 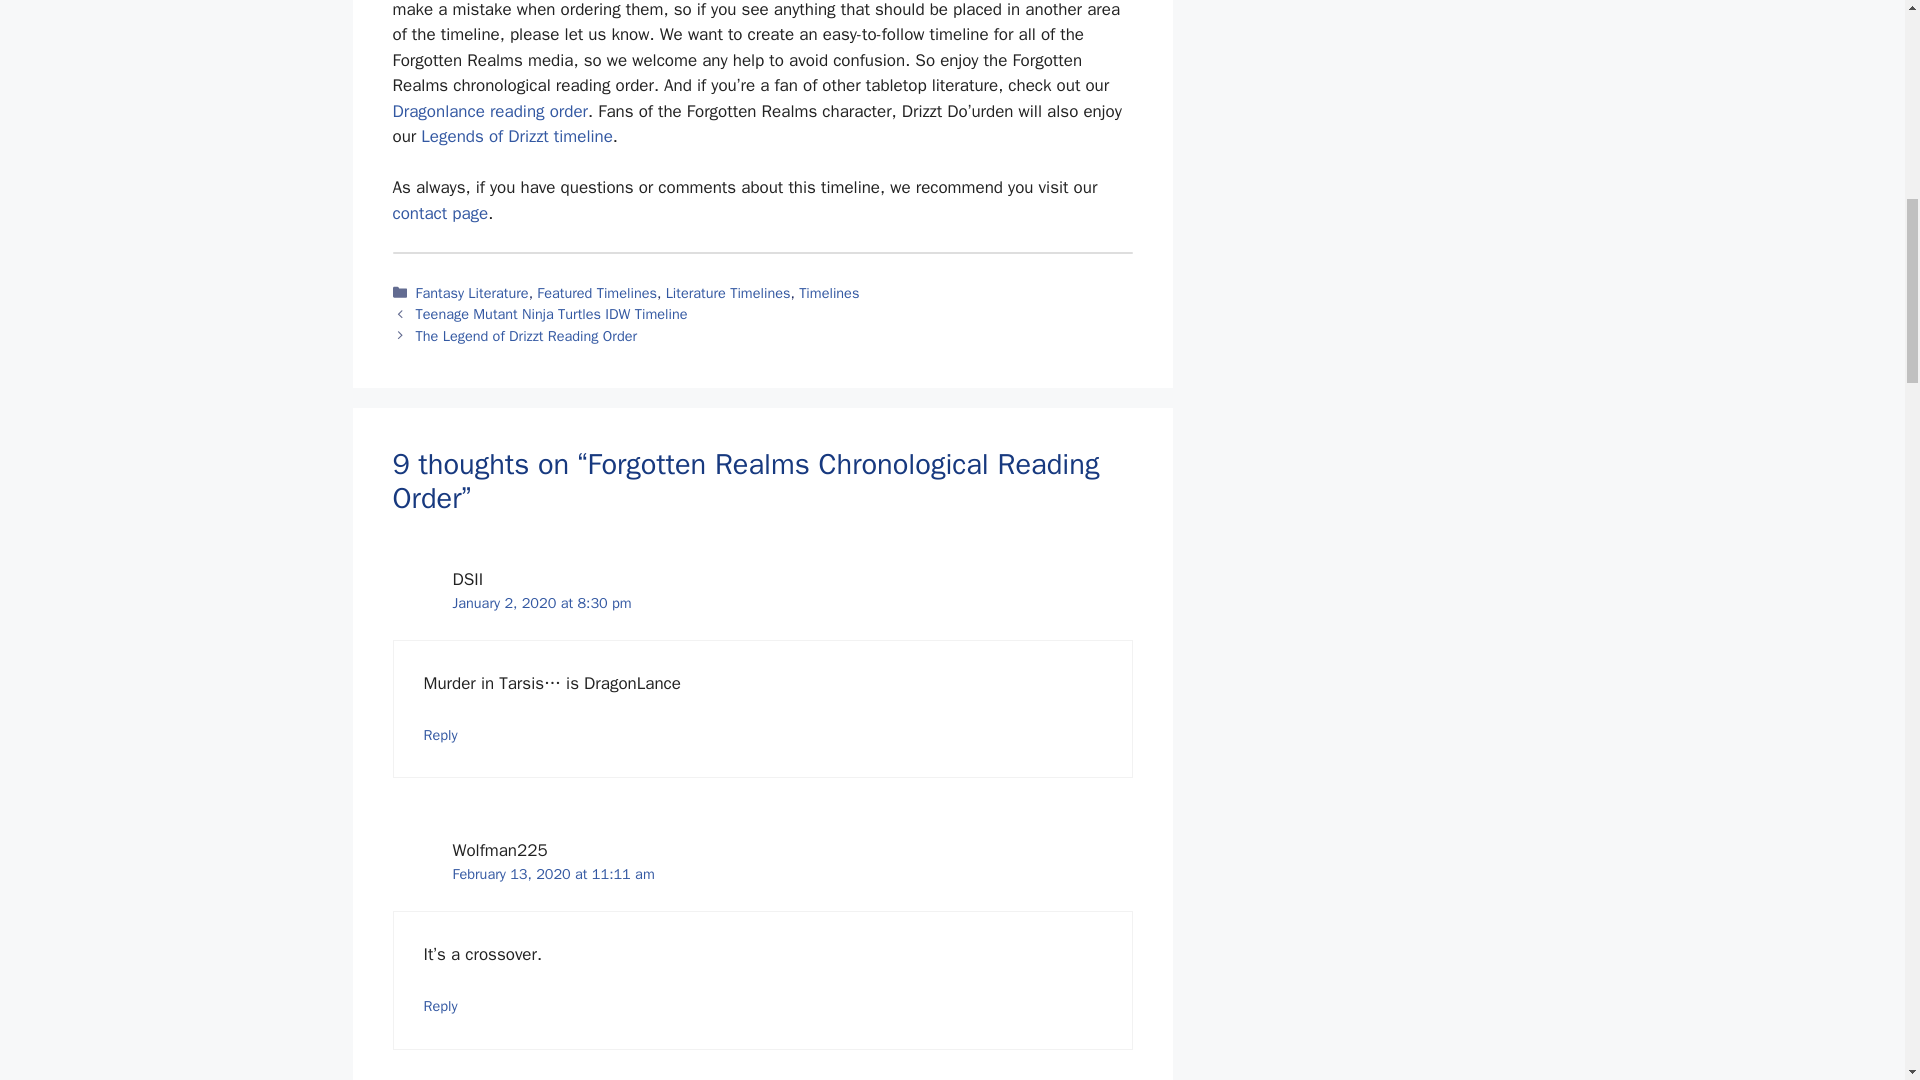 I want to click on contact page, so click(x=439, y=213).